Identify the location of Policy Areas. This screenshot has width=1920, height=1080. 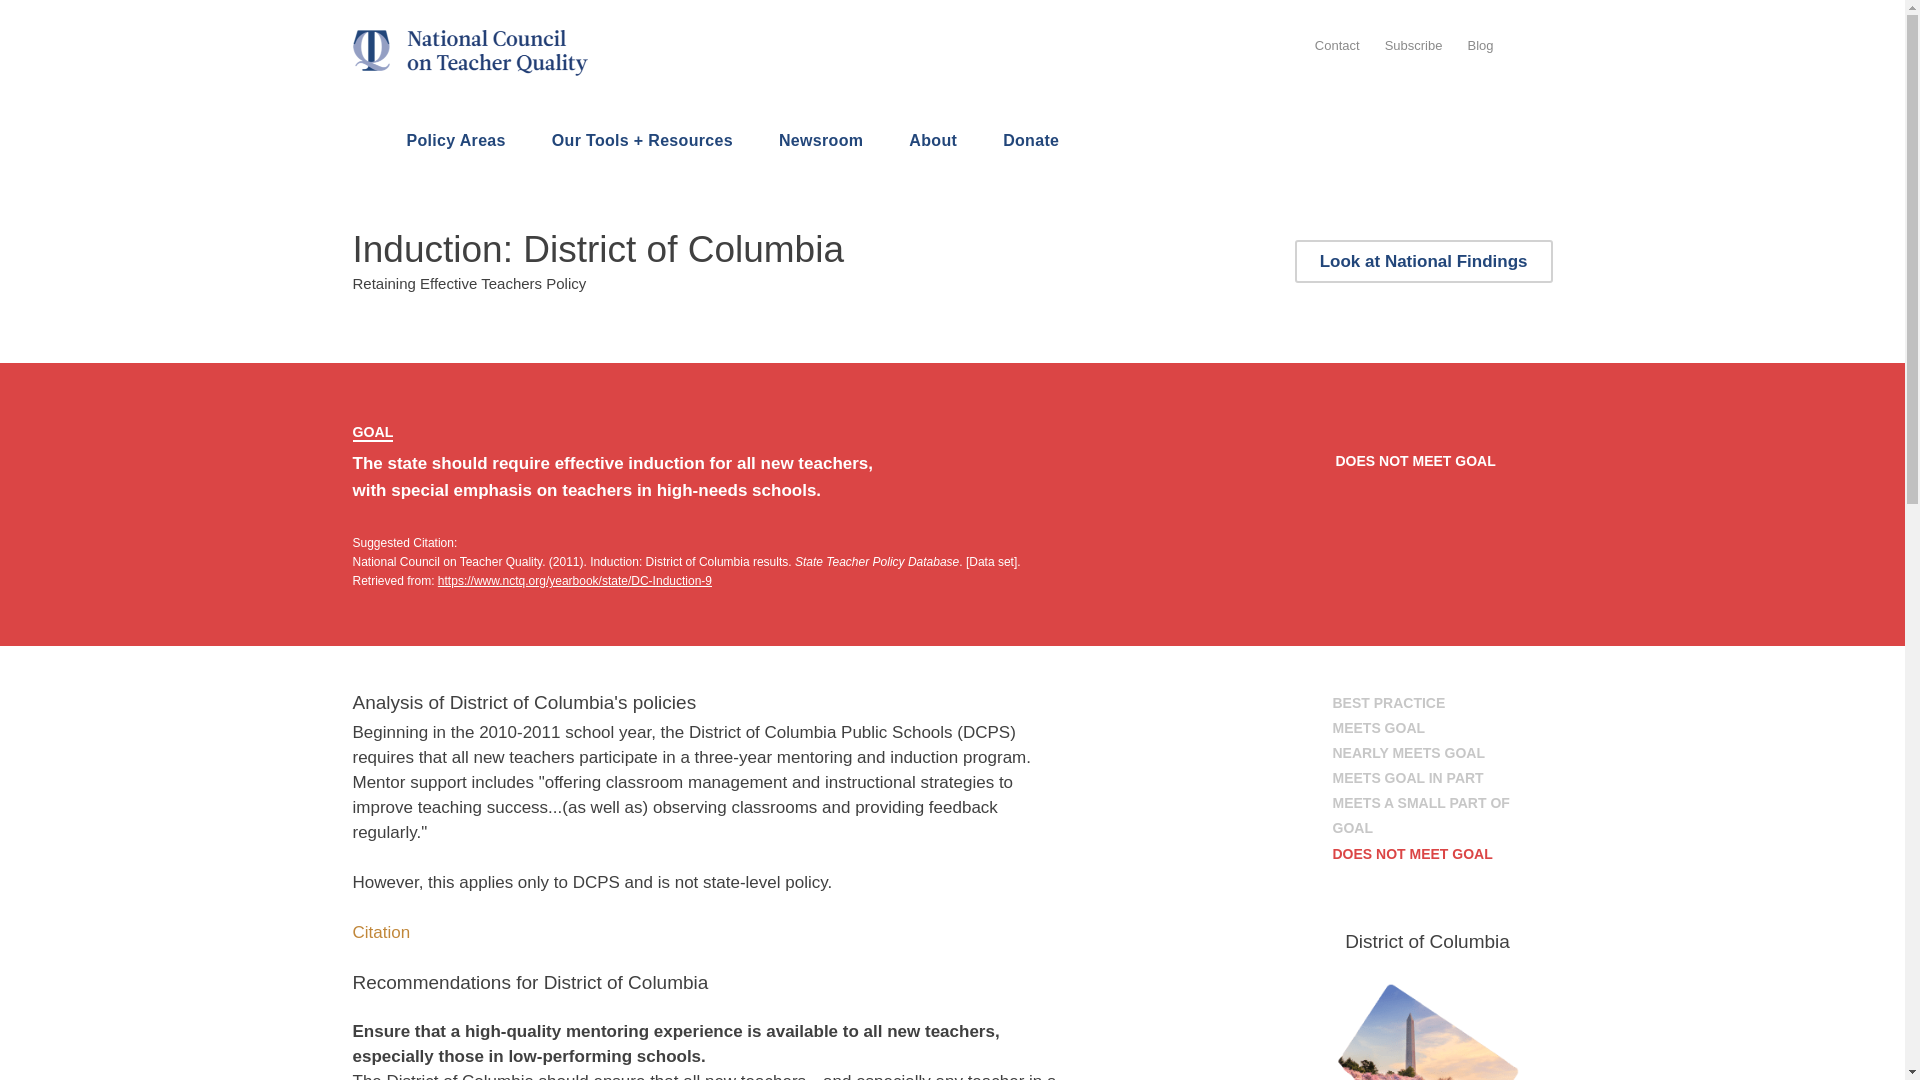
(456, 142).